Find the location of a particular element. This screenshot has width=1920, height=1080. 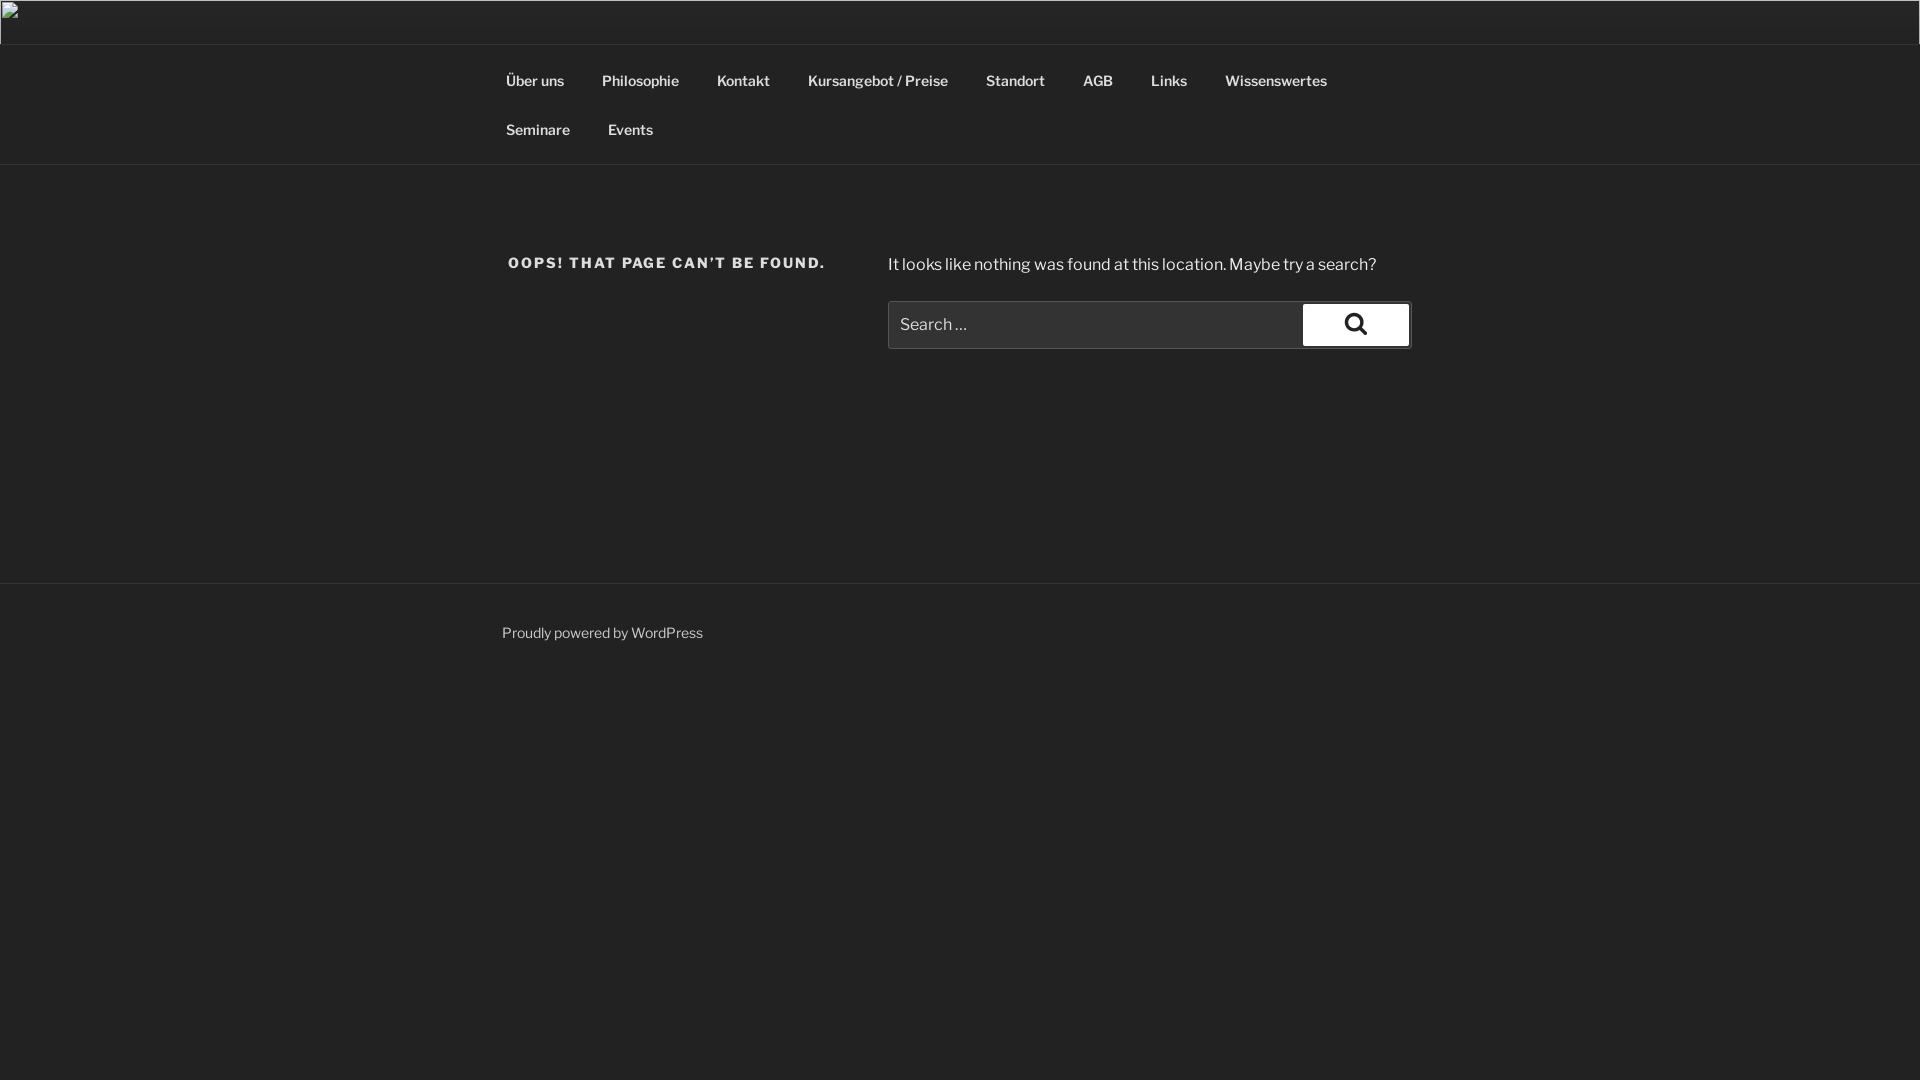

AGB is located at coordinates (1098, 80).